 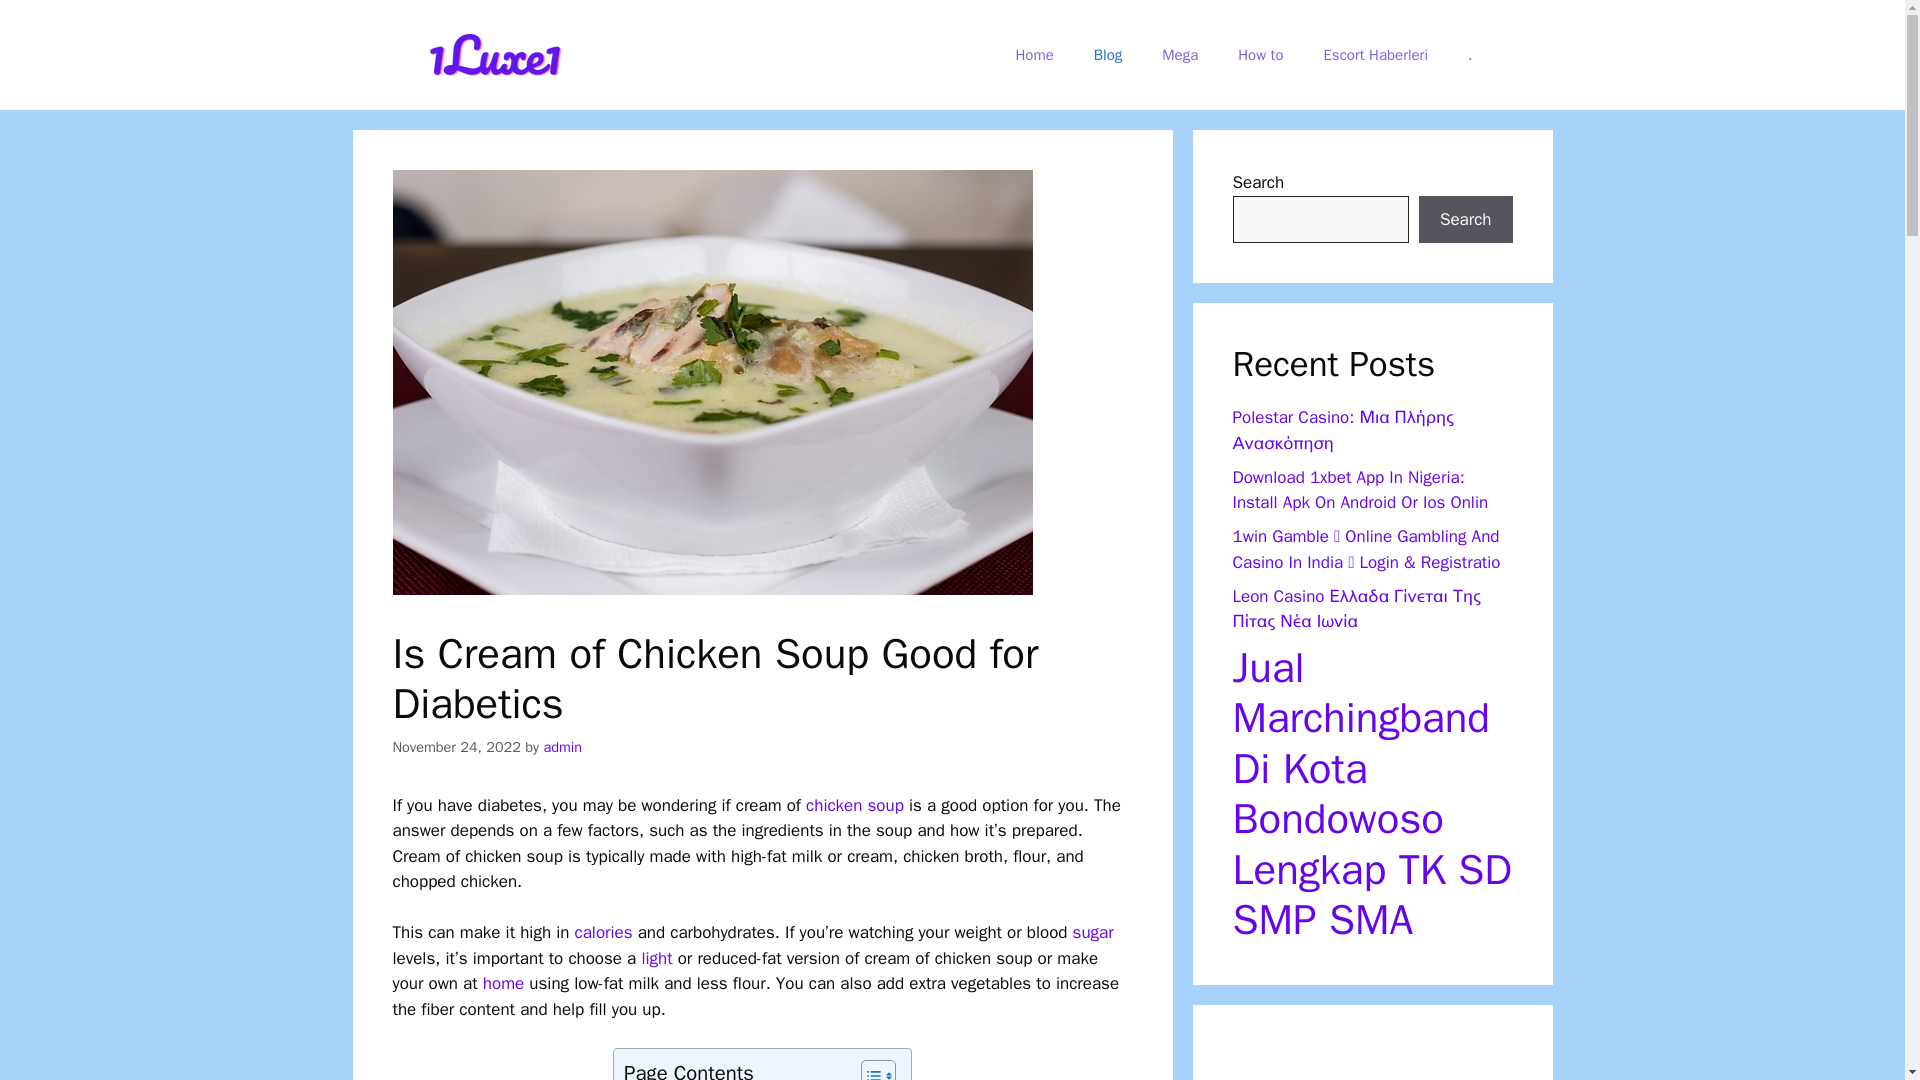 What do you see at coordinates (1260, 54) in the screenshot?
I see `How to` at bounding box center [1260, 54].